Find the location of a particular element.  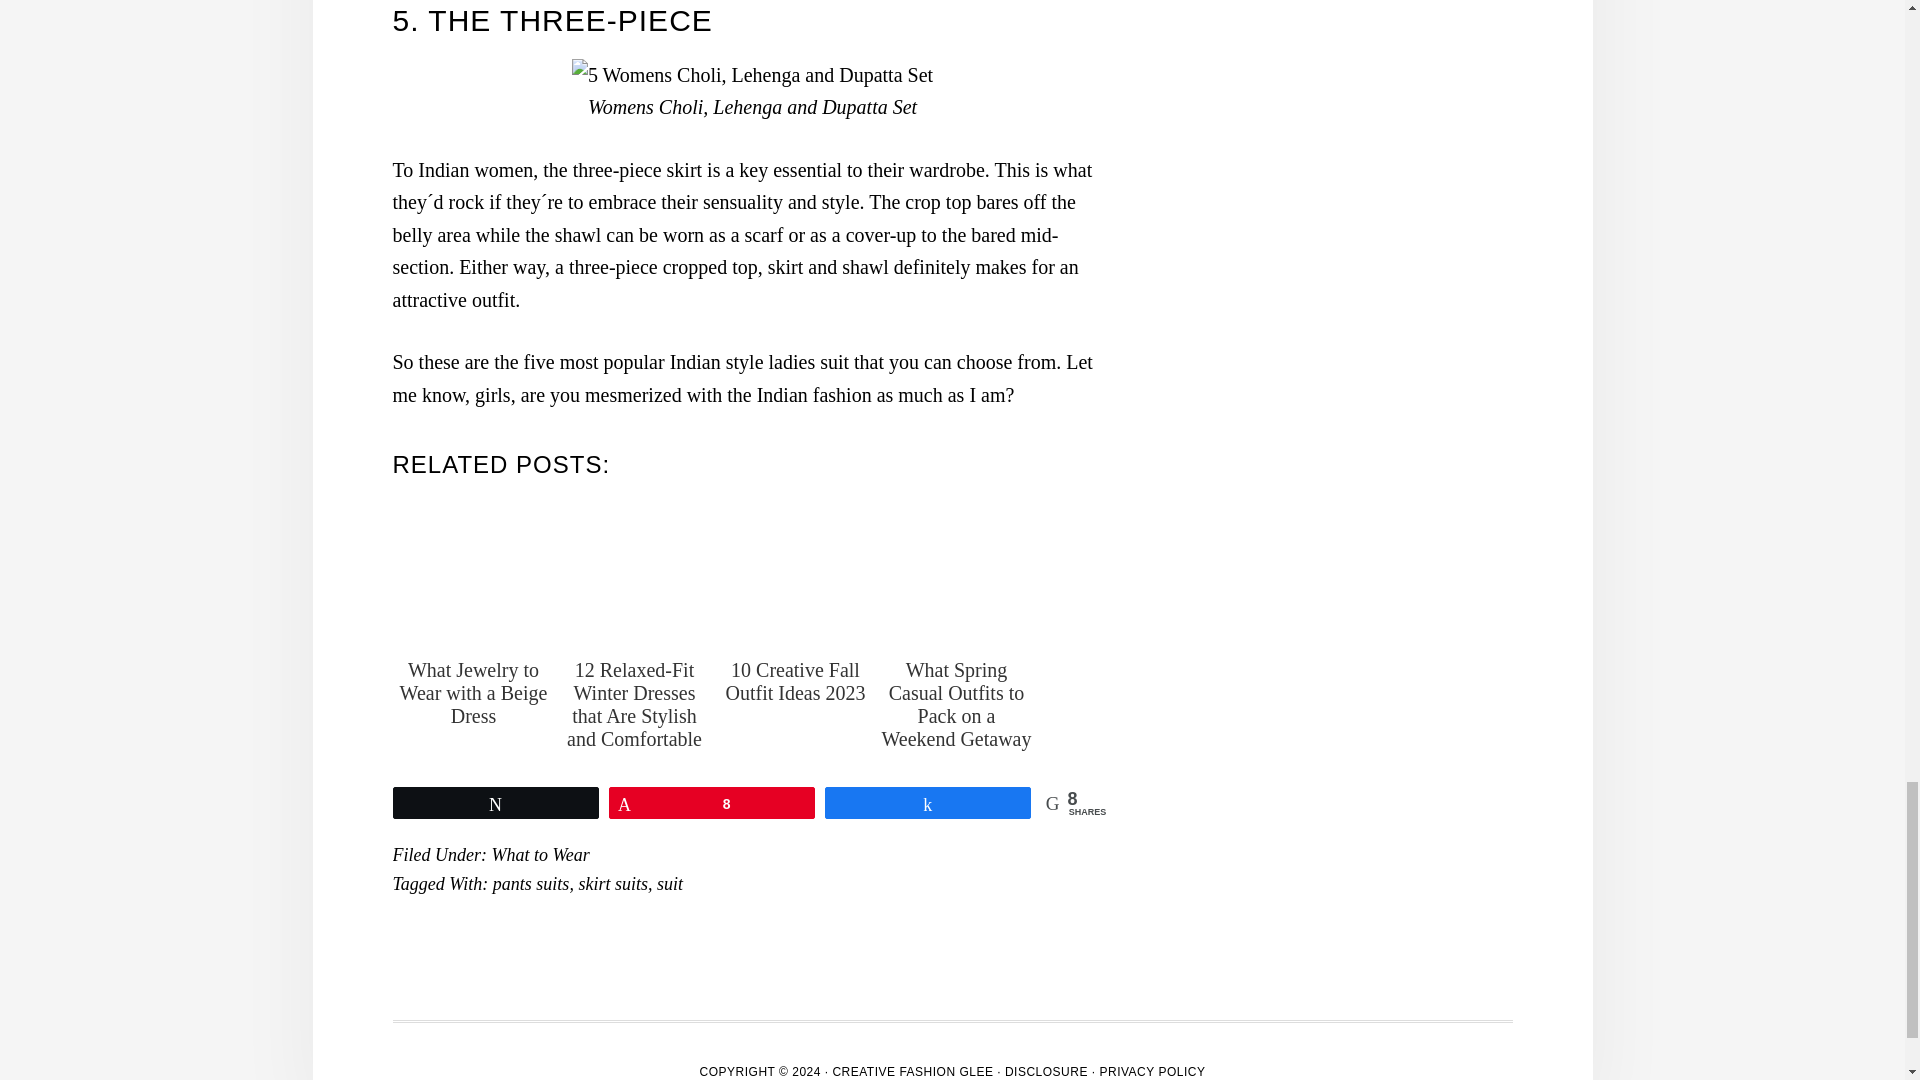

skirt suits is located at coordinates (612, 884).